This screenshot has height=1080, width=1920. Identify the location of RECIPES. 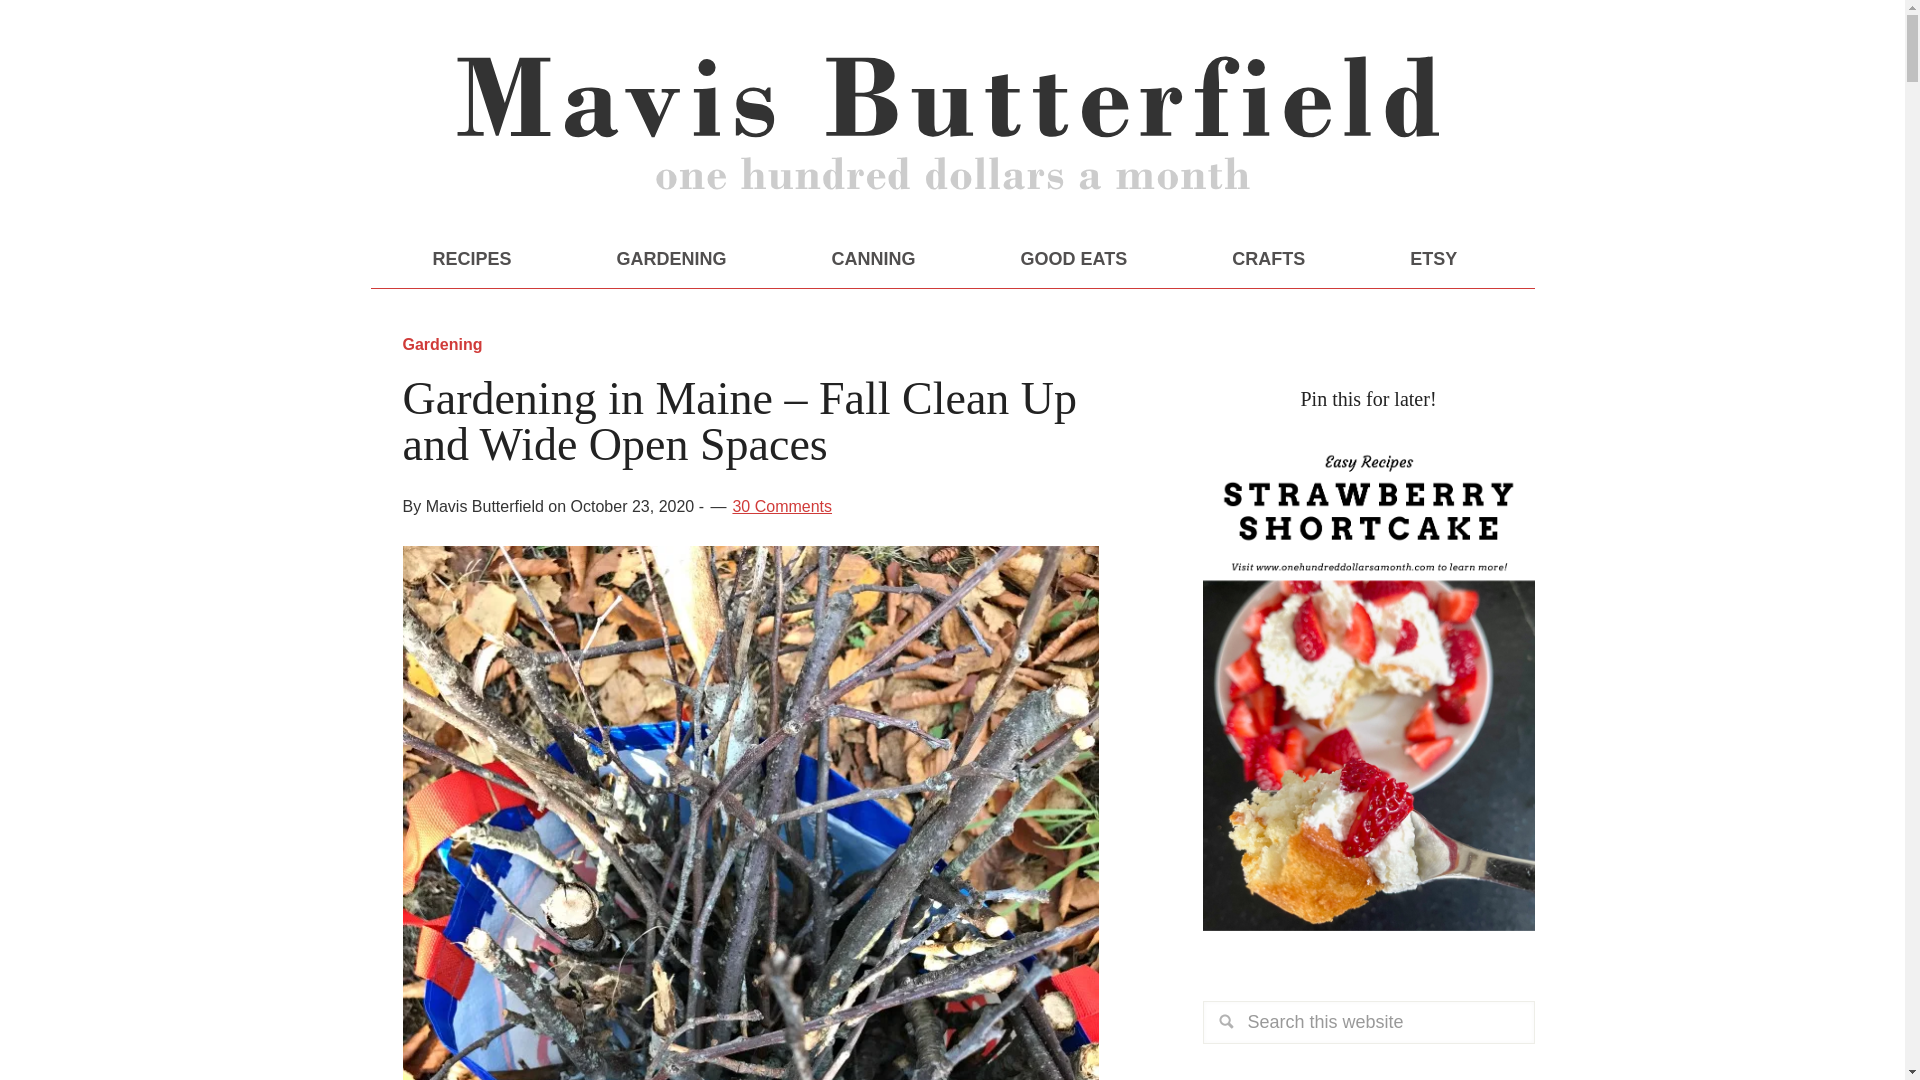
(471, 259).